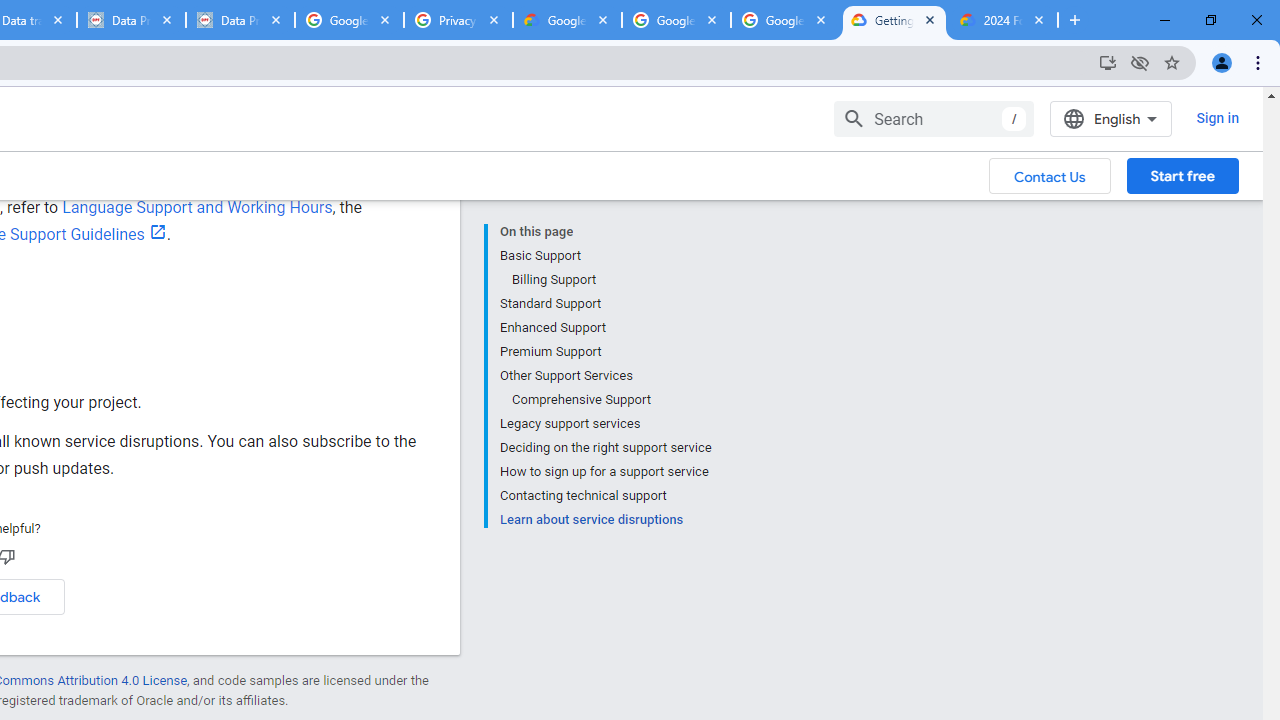 This screenshot has height=720, width=1280. I want to click on Basic Support, so click(605, 256).